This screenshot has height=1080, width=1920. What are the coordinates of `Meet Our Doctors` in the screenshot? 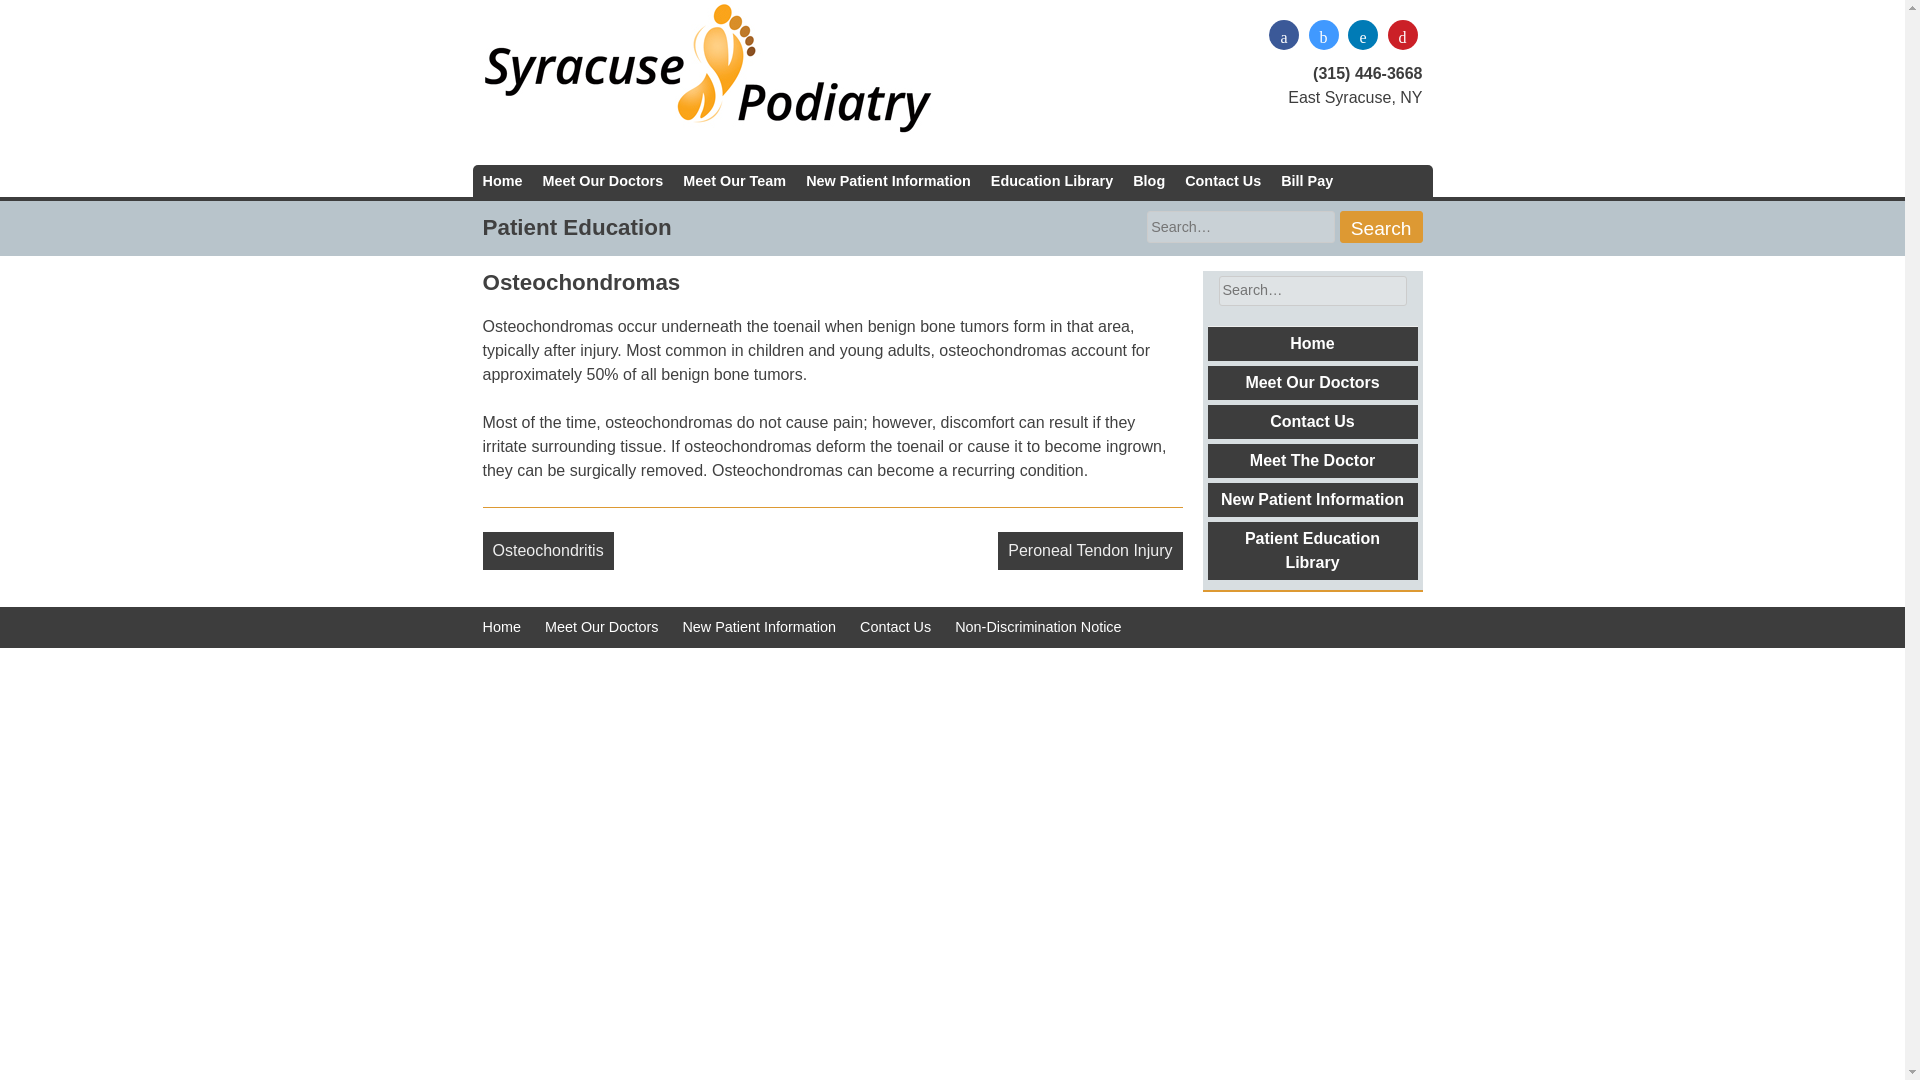 It's located at (602, 626).